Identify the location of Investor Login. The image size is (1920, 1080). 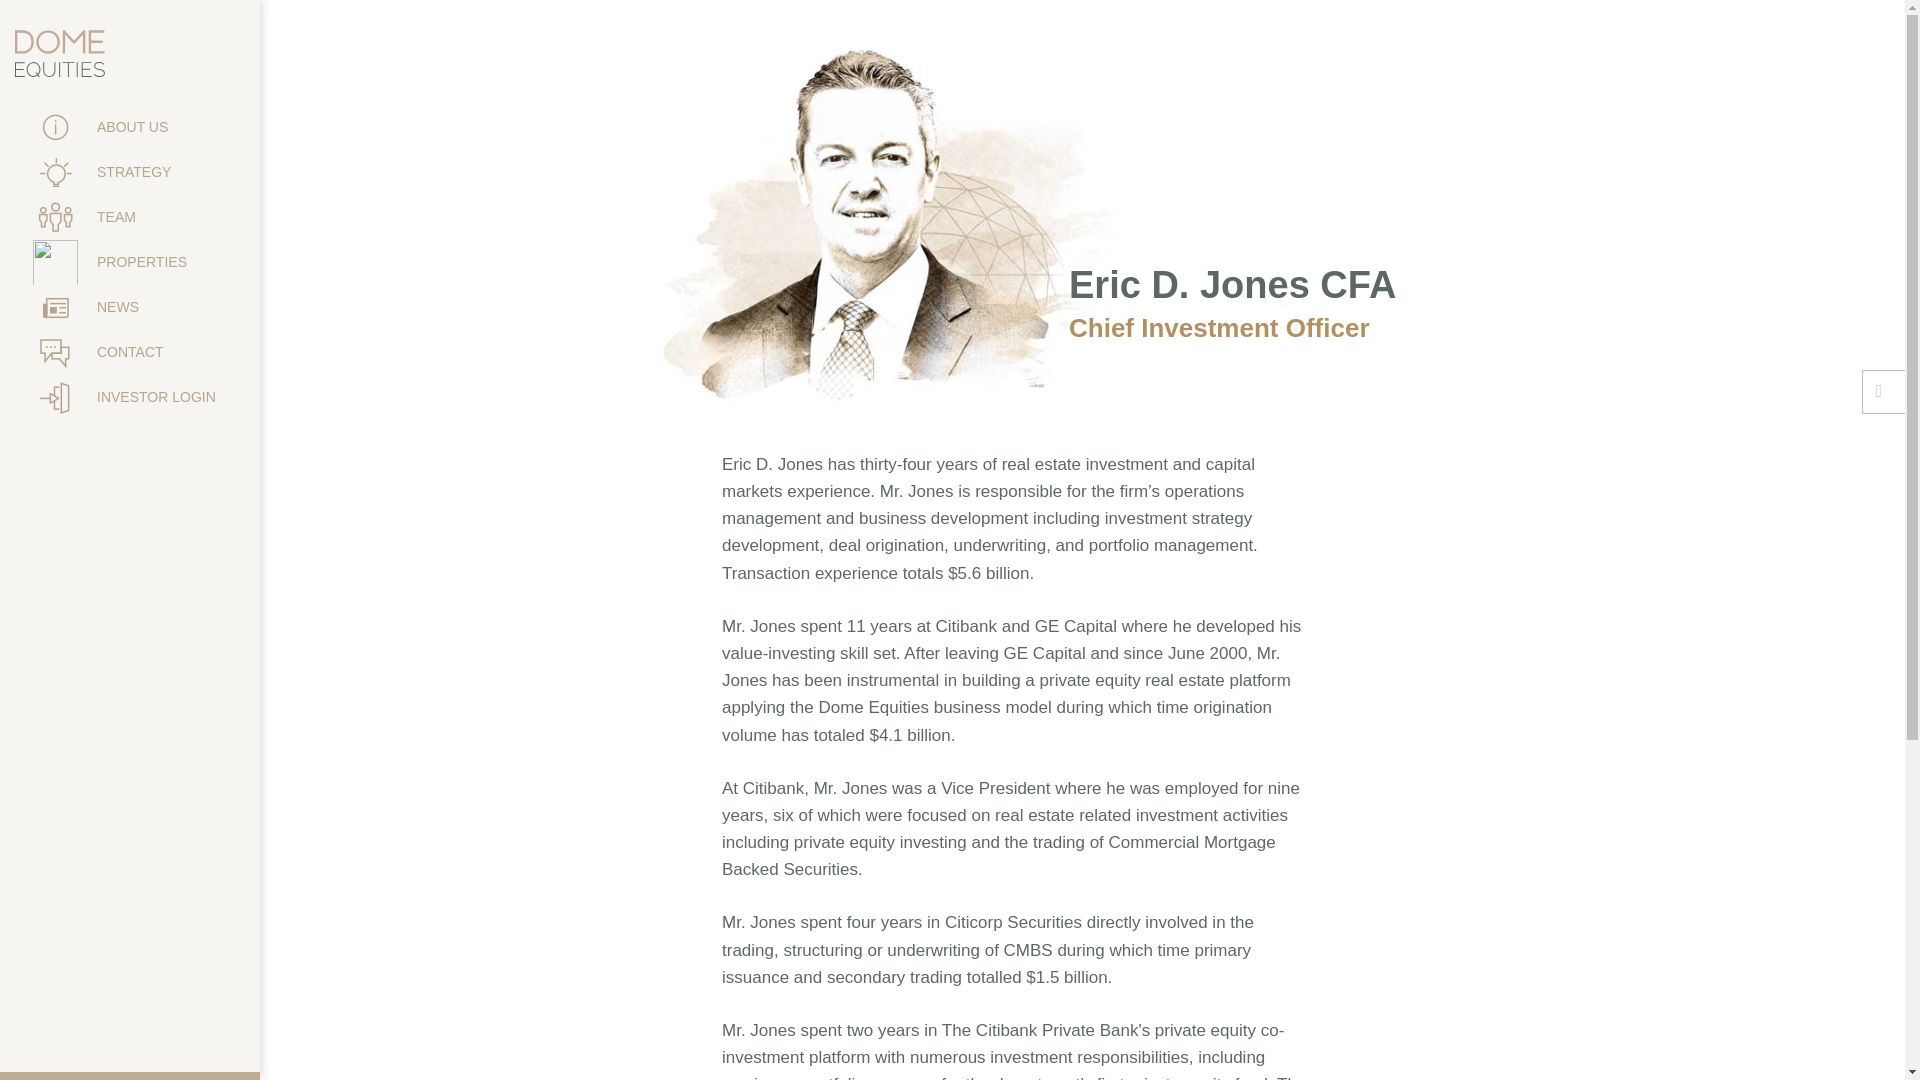
(130, 397).